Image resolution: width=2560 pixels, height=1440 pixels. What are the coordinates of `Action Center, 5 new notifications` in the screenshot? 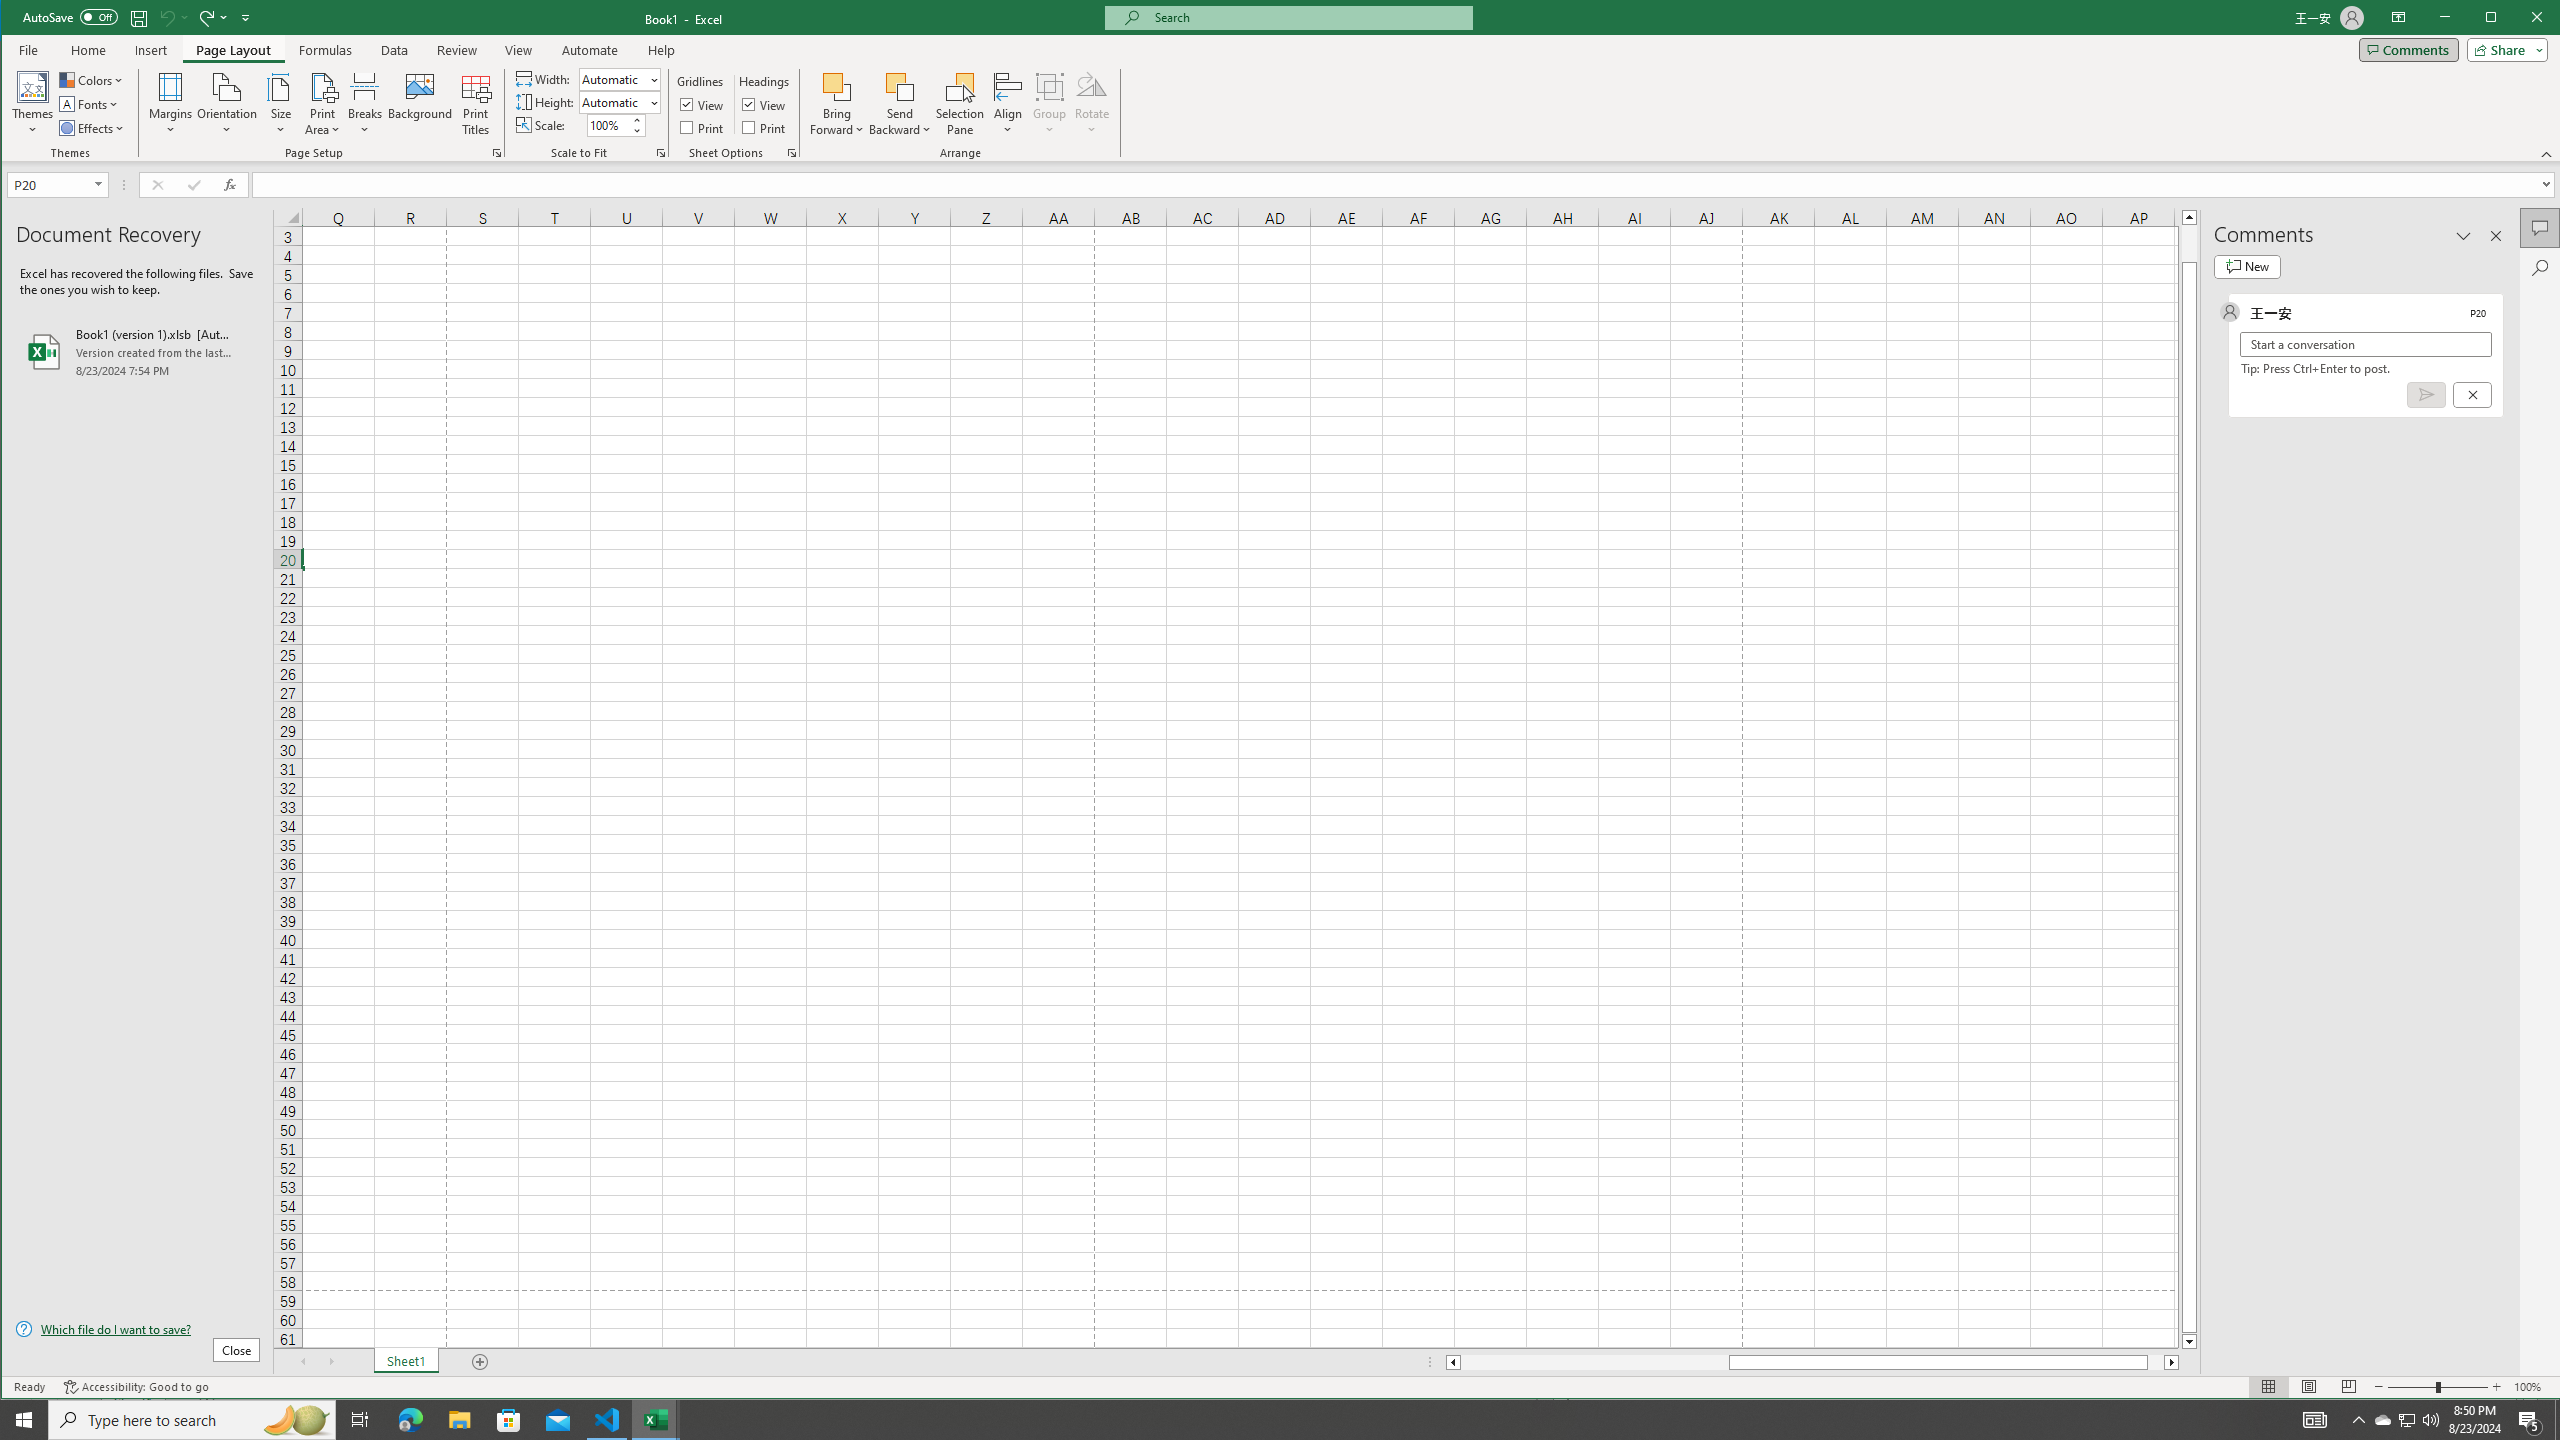 It's located at (2530, 1420).